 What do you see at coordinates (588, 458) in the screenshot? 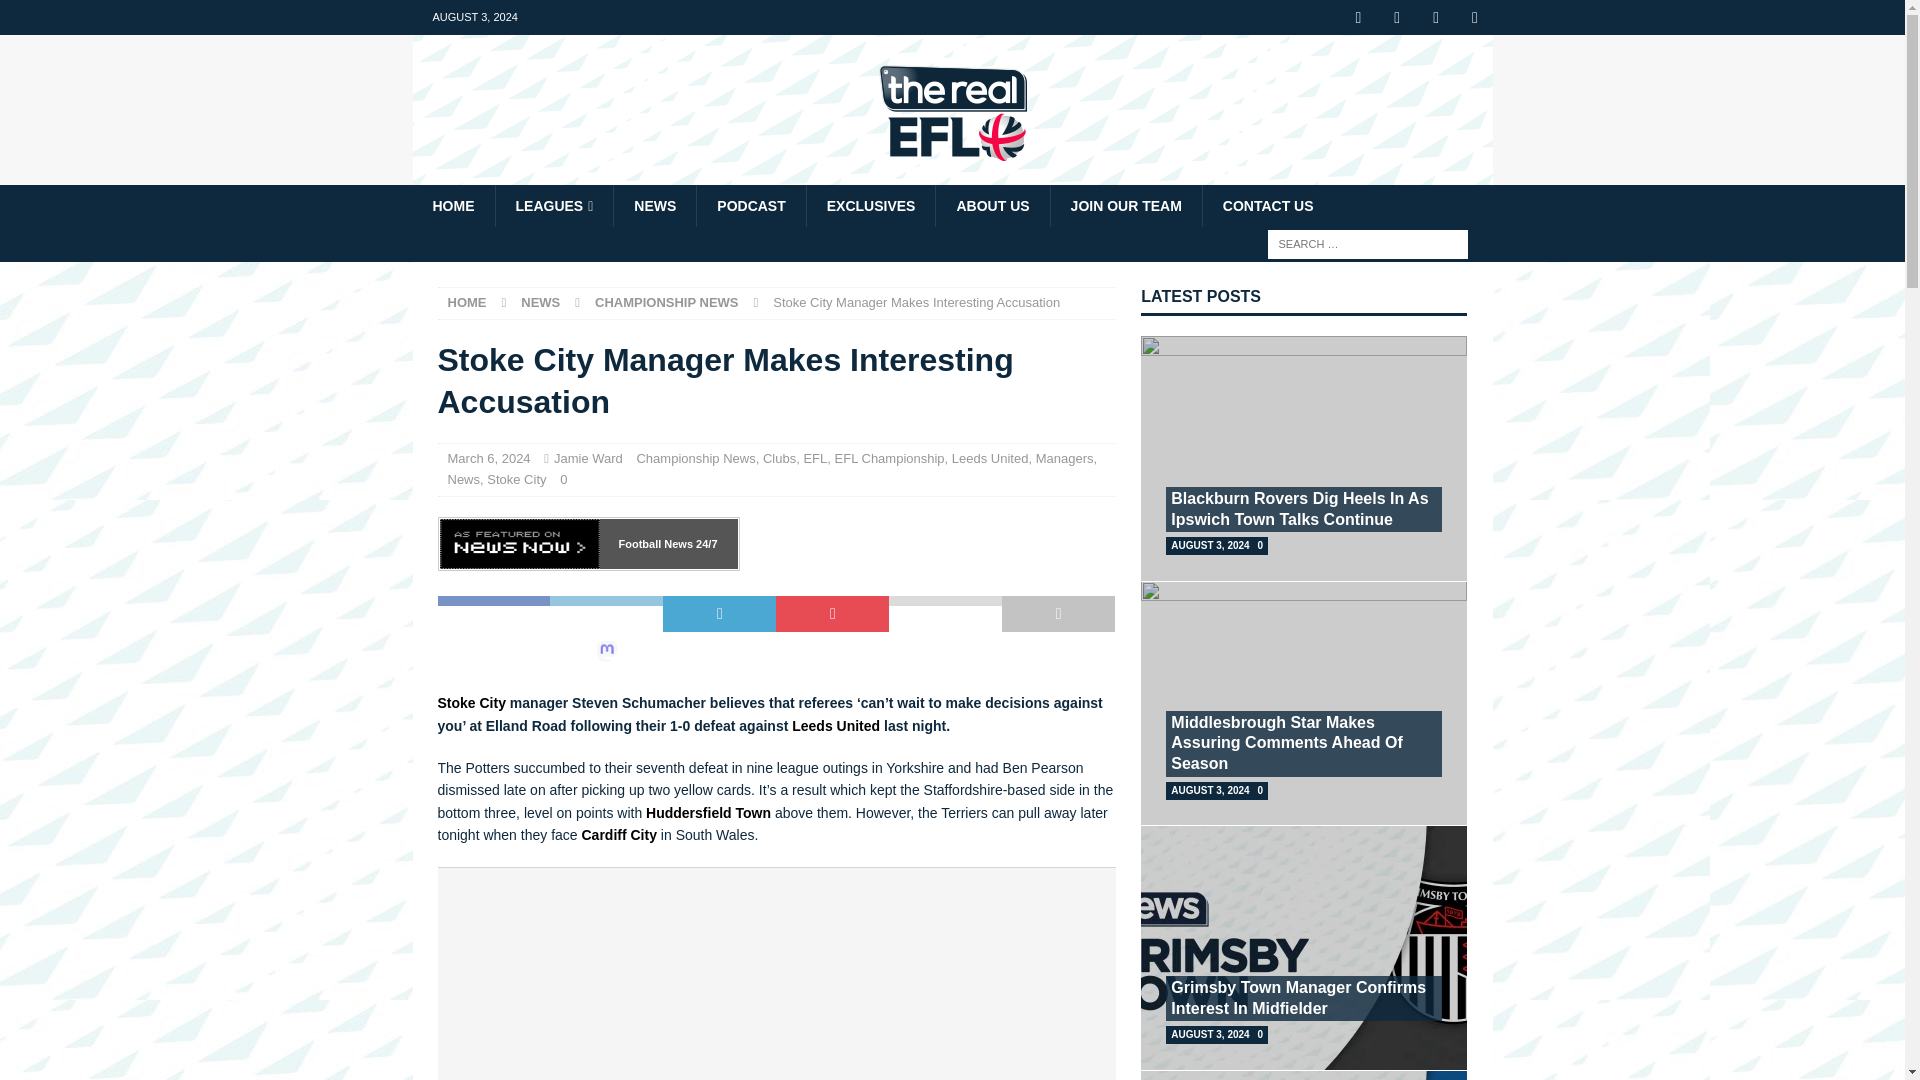
I see `Jamie Ward` at bounding box center [588, 458].